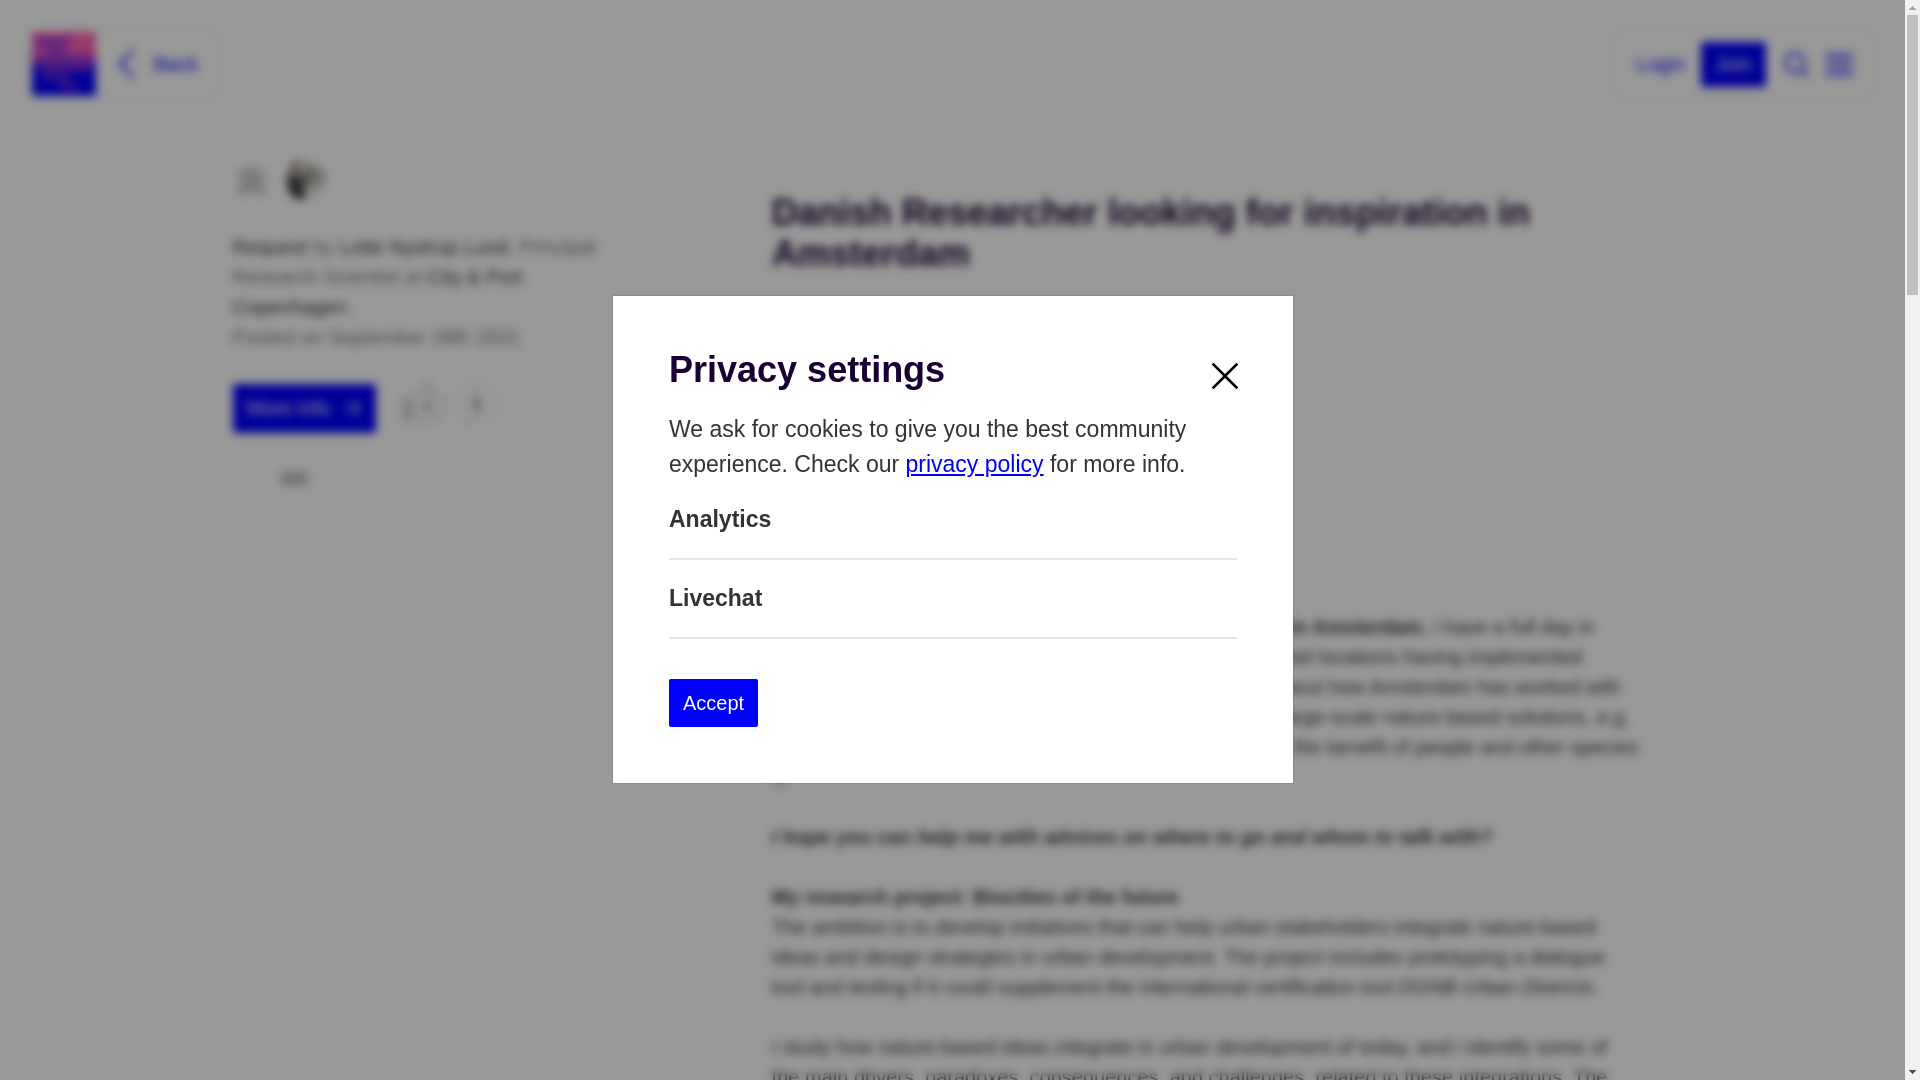  What do you see at coordinates (294, 478) in the screenshot?
I see `Copy link to clipboard` at bounding box center [294, 478].